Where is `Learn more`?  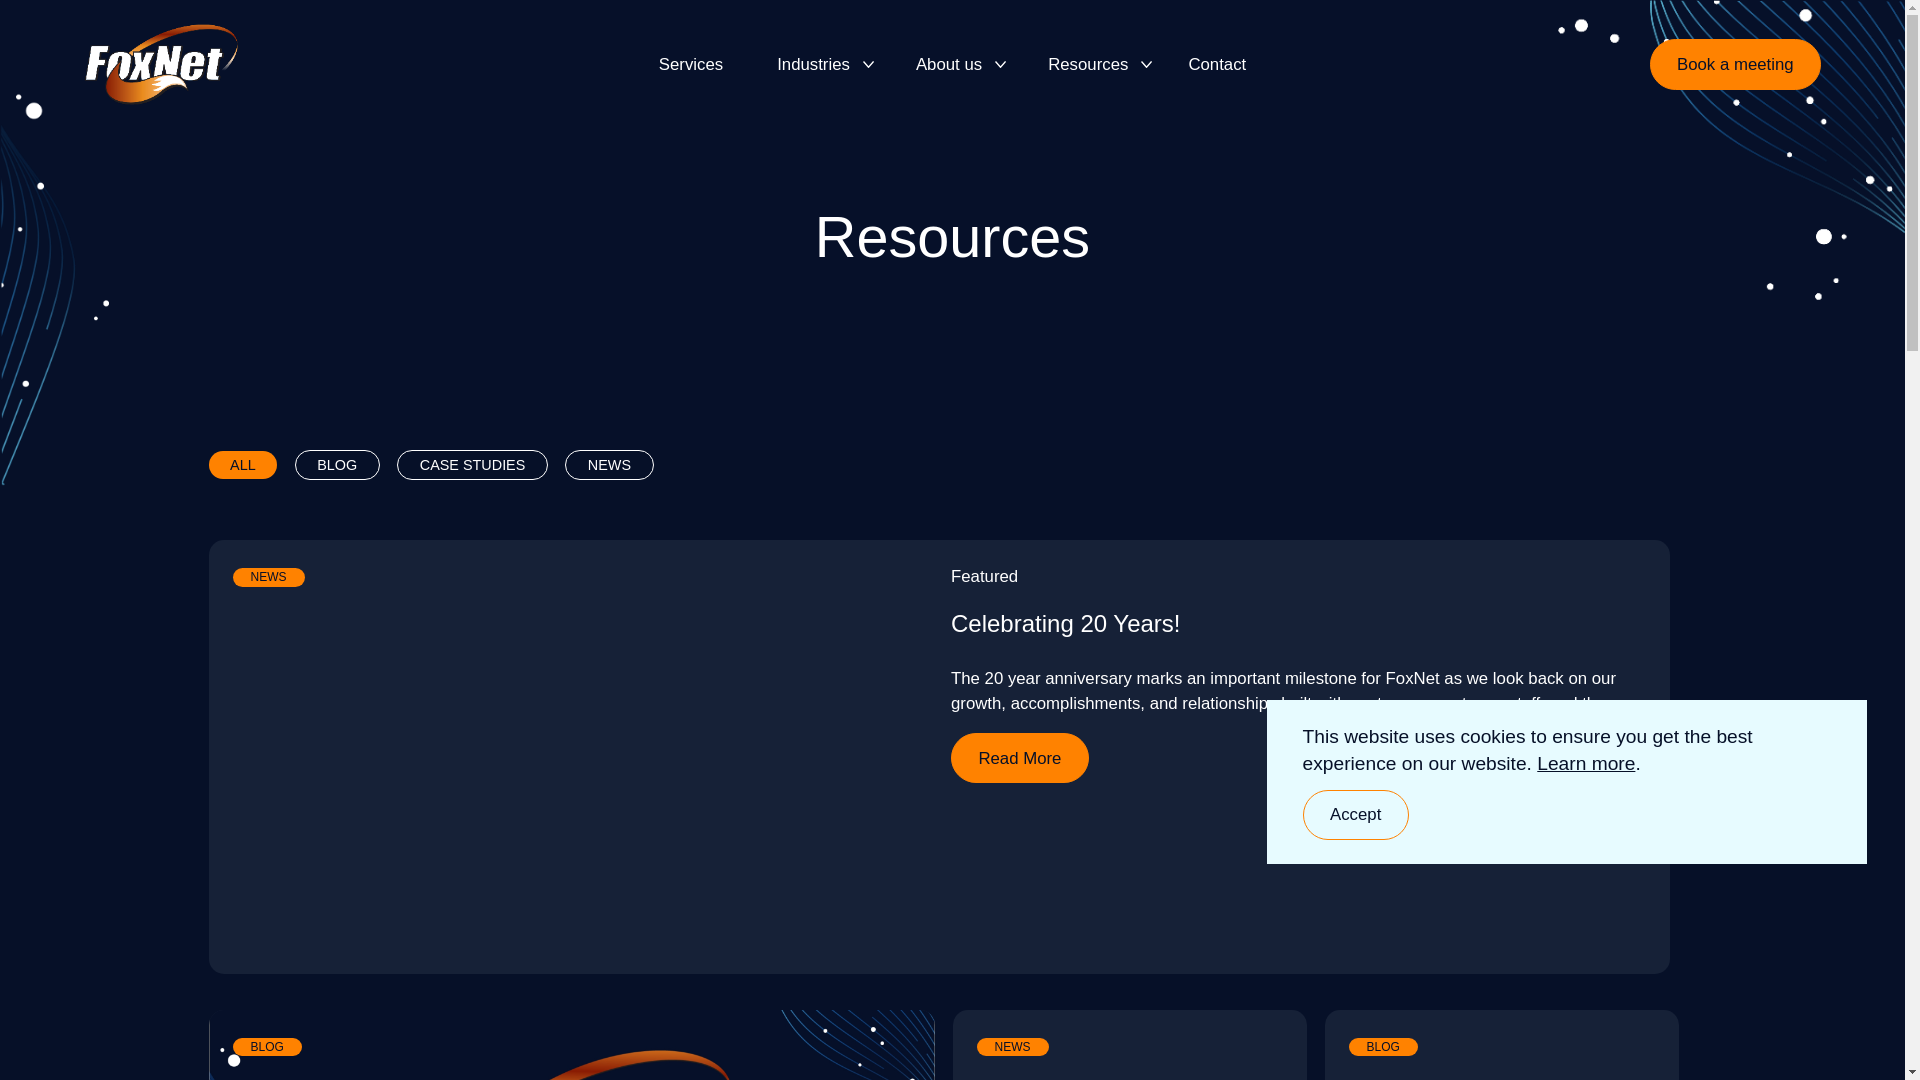
Learn more is located at coordinates (1586, 763).